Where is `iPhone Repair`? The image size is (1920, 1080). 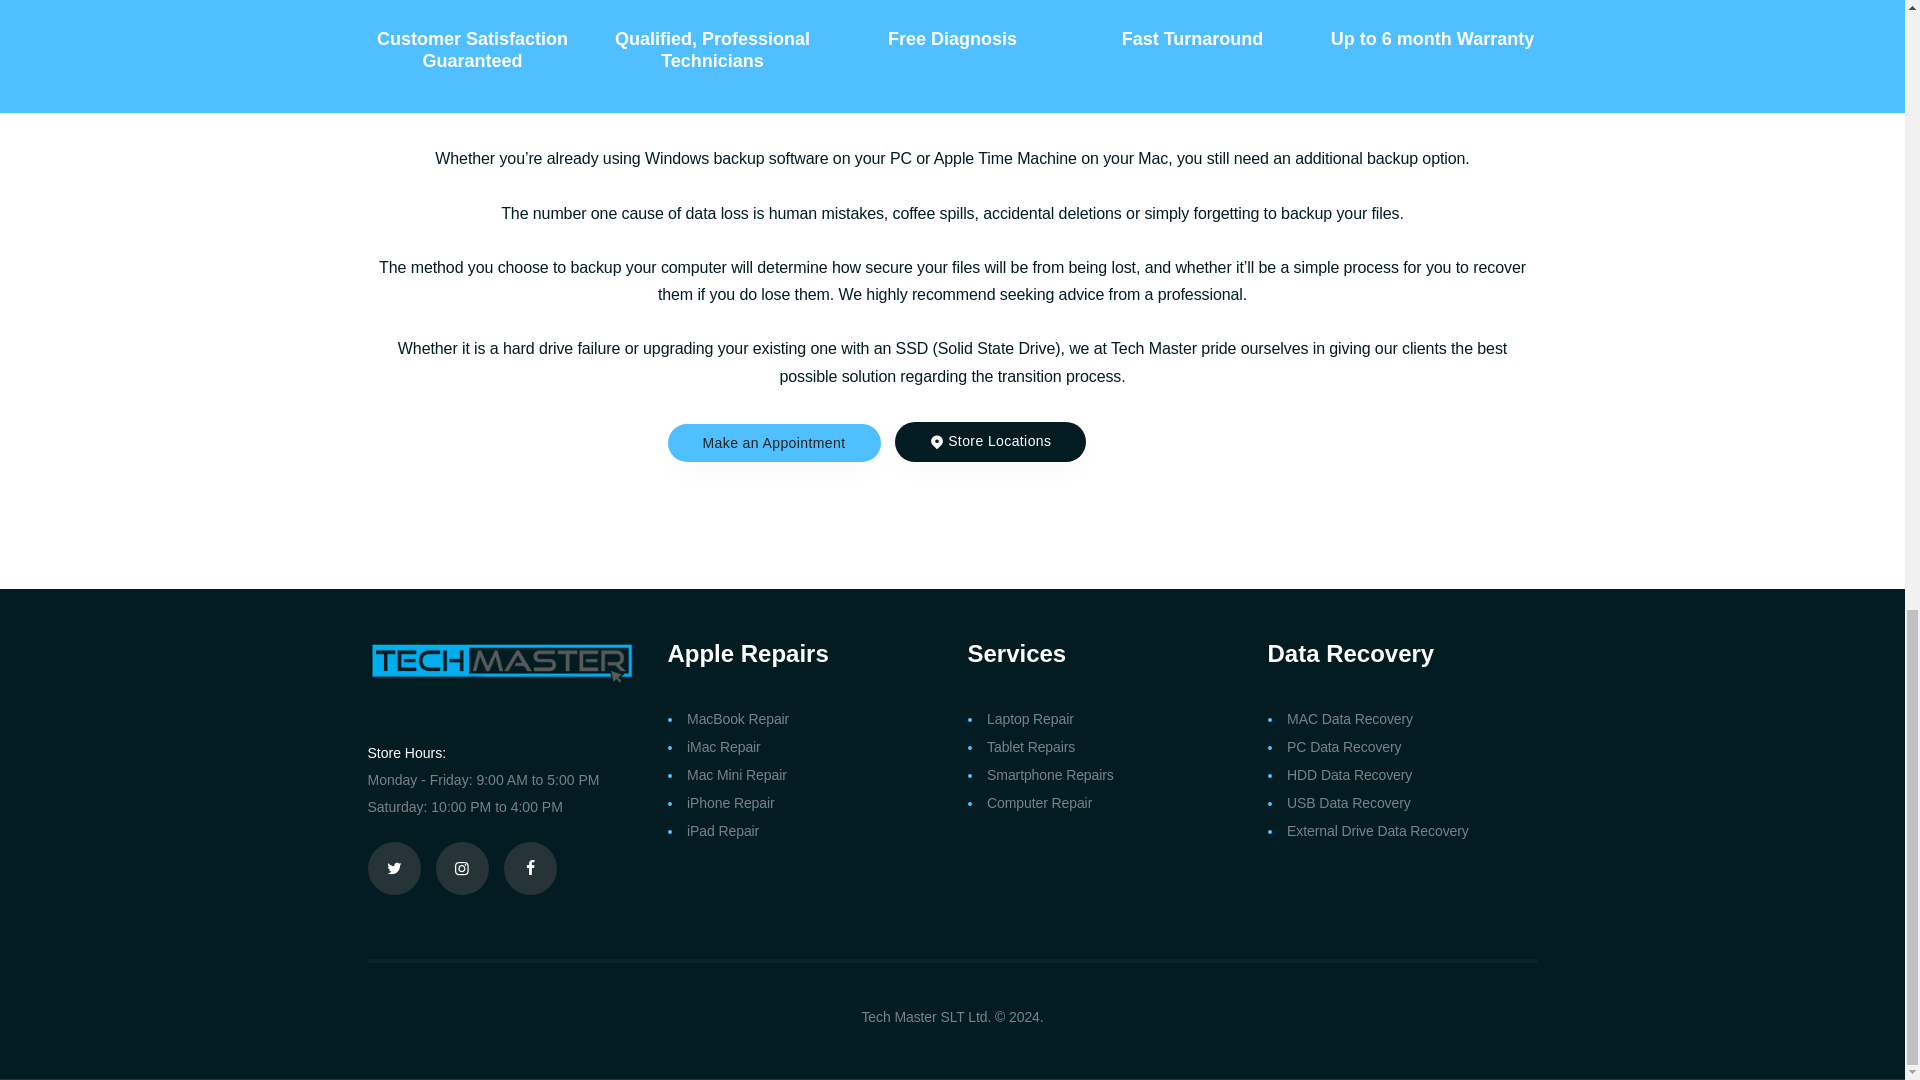 iPhone Repair is located at coordinates (730, 802).